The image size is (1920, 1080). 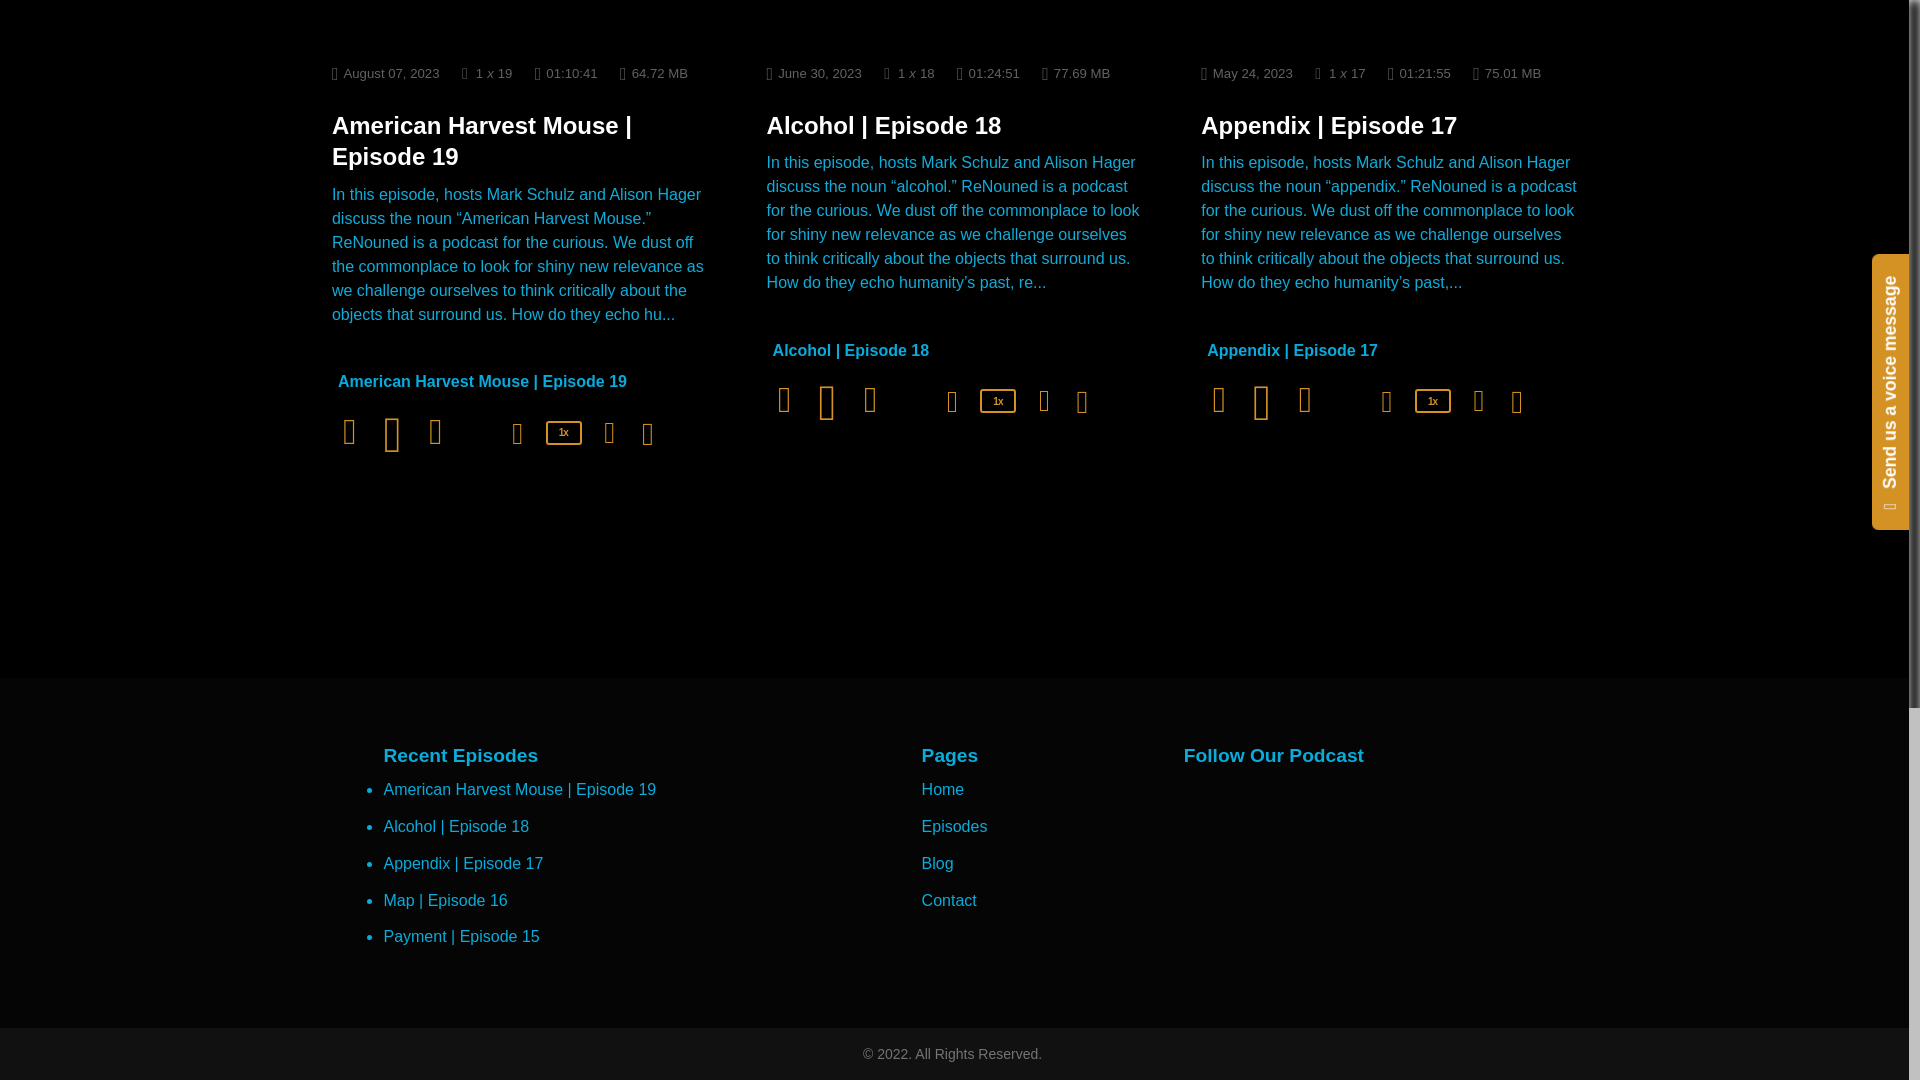 I want to click on 1, so click(x=480, y=73).